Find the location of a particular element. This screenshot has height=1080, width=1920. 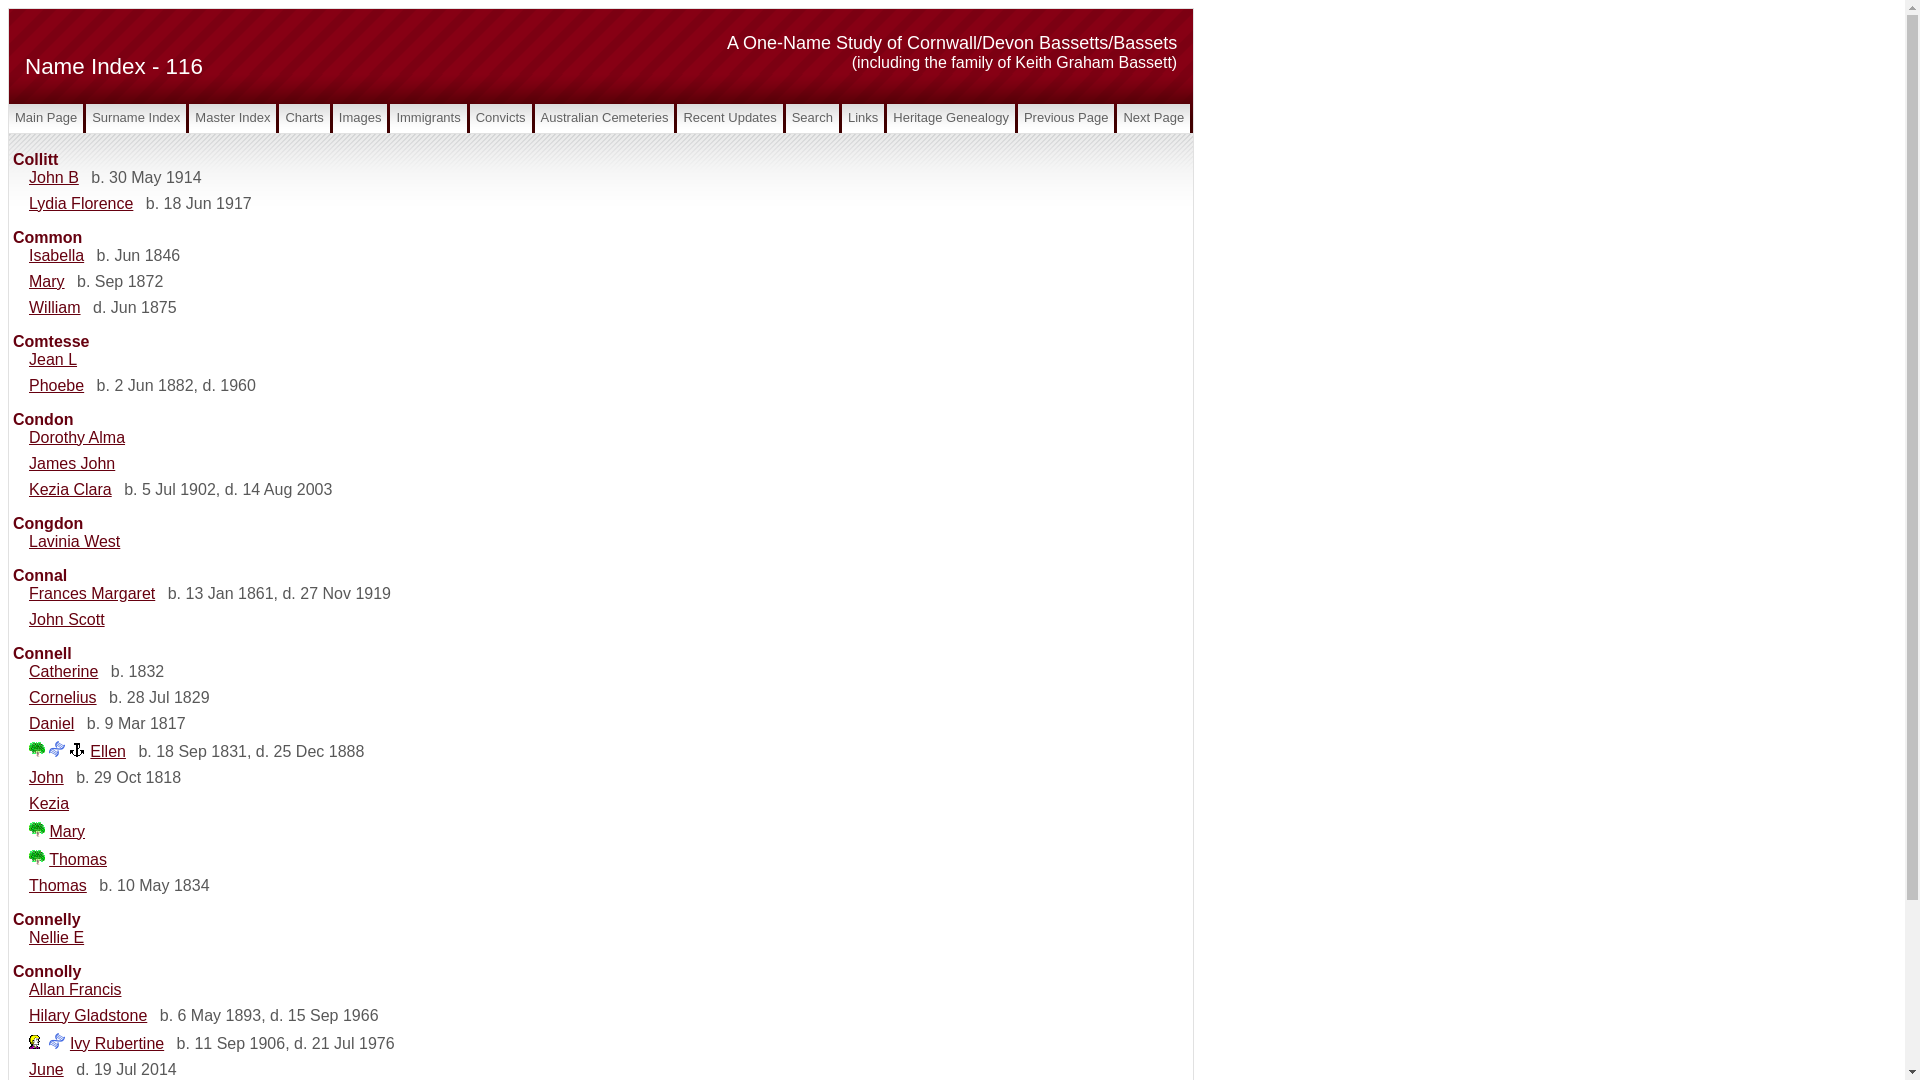

Isabella is located at coordinates (56, 256).